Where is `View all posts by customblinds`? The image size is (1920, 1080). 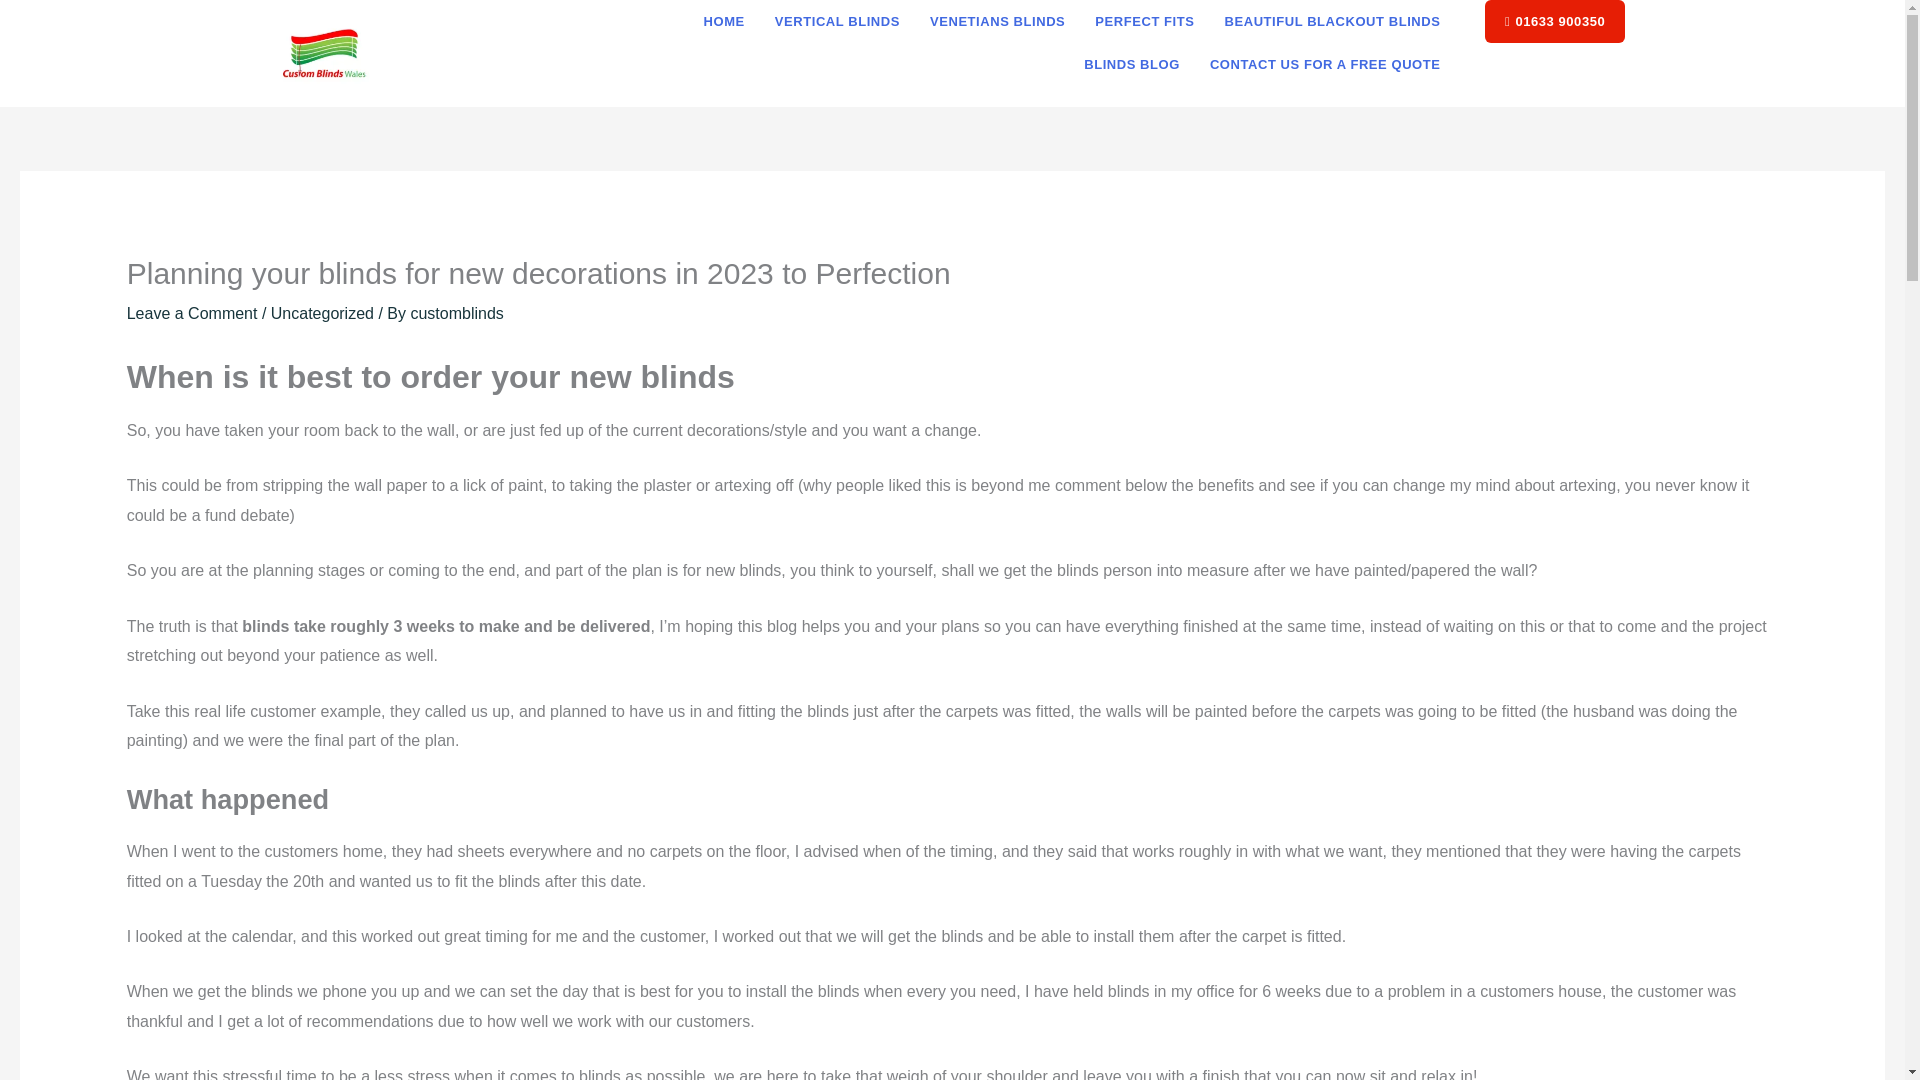 View all posts by customblinds is located at coordinates (456, 312).